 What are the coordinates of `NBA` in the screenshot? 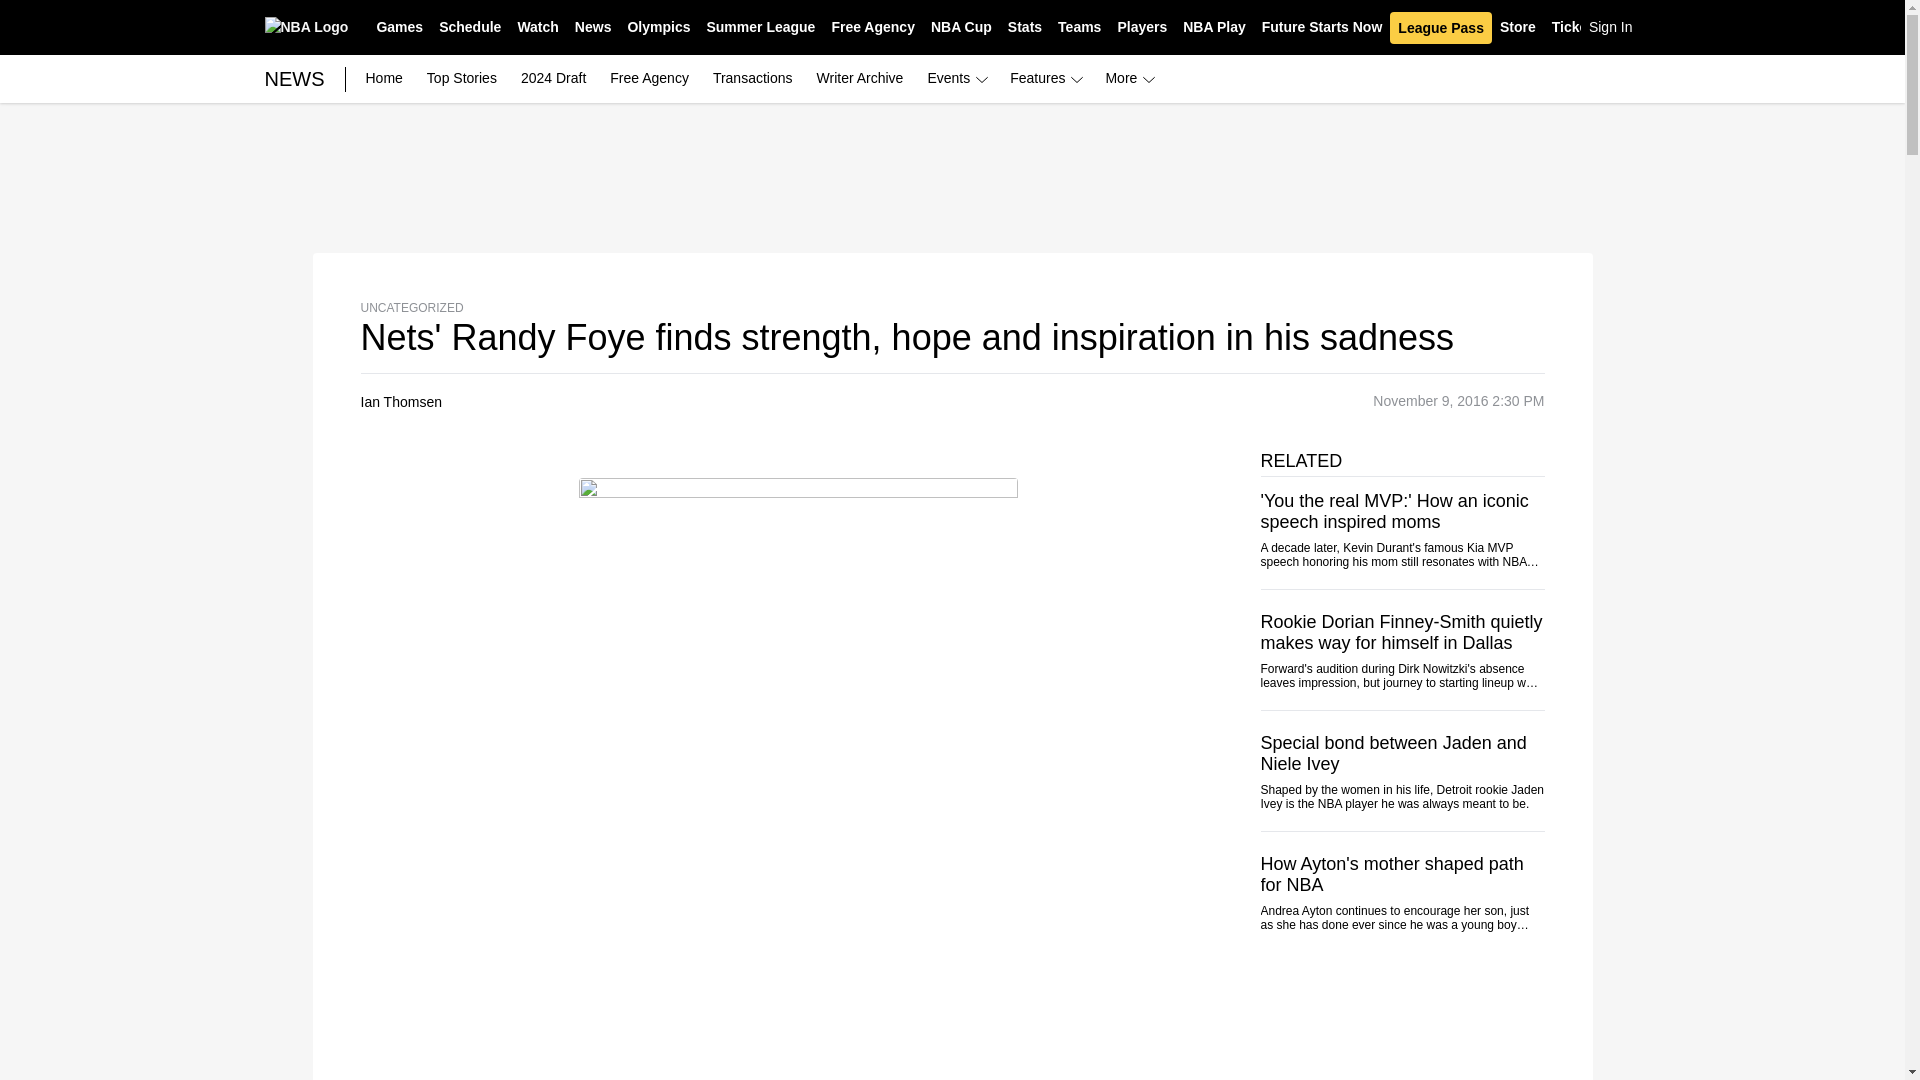 It's located at (306, 27).